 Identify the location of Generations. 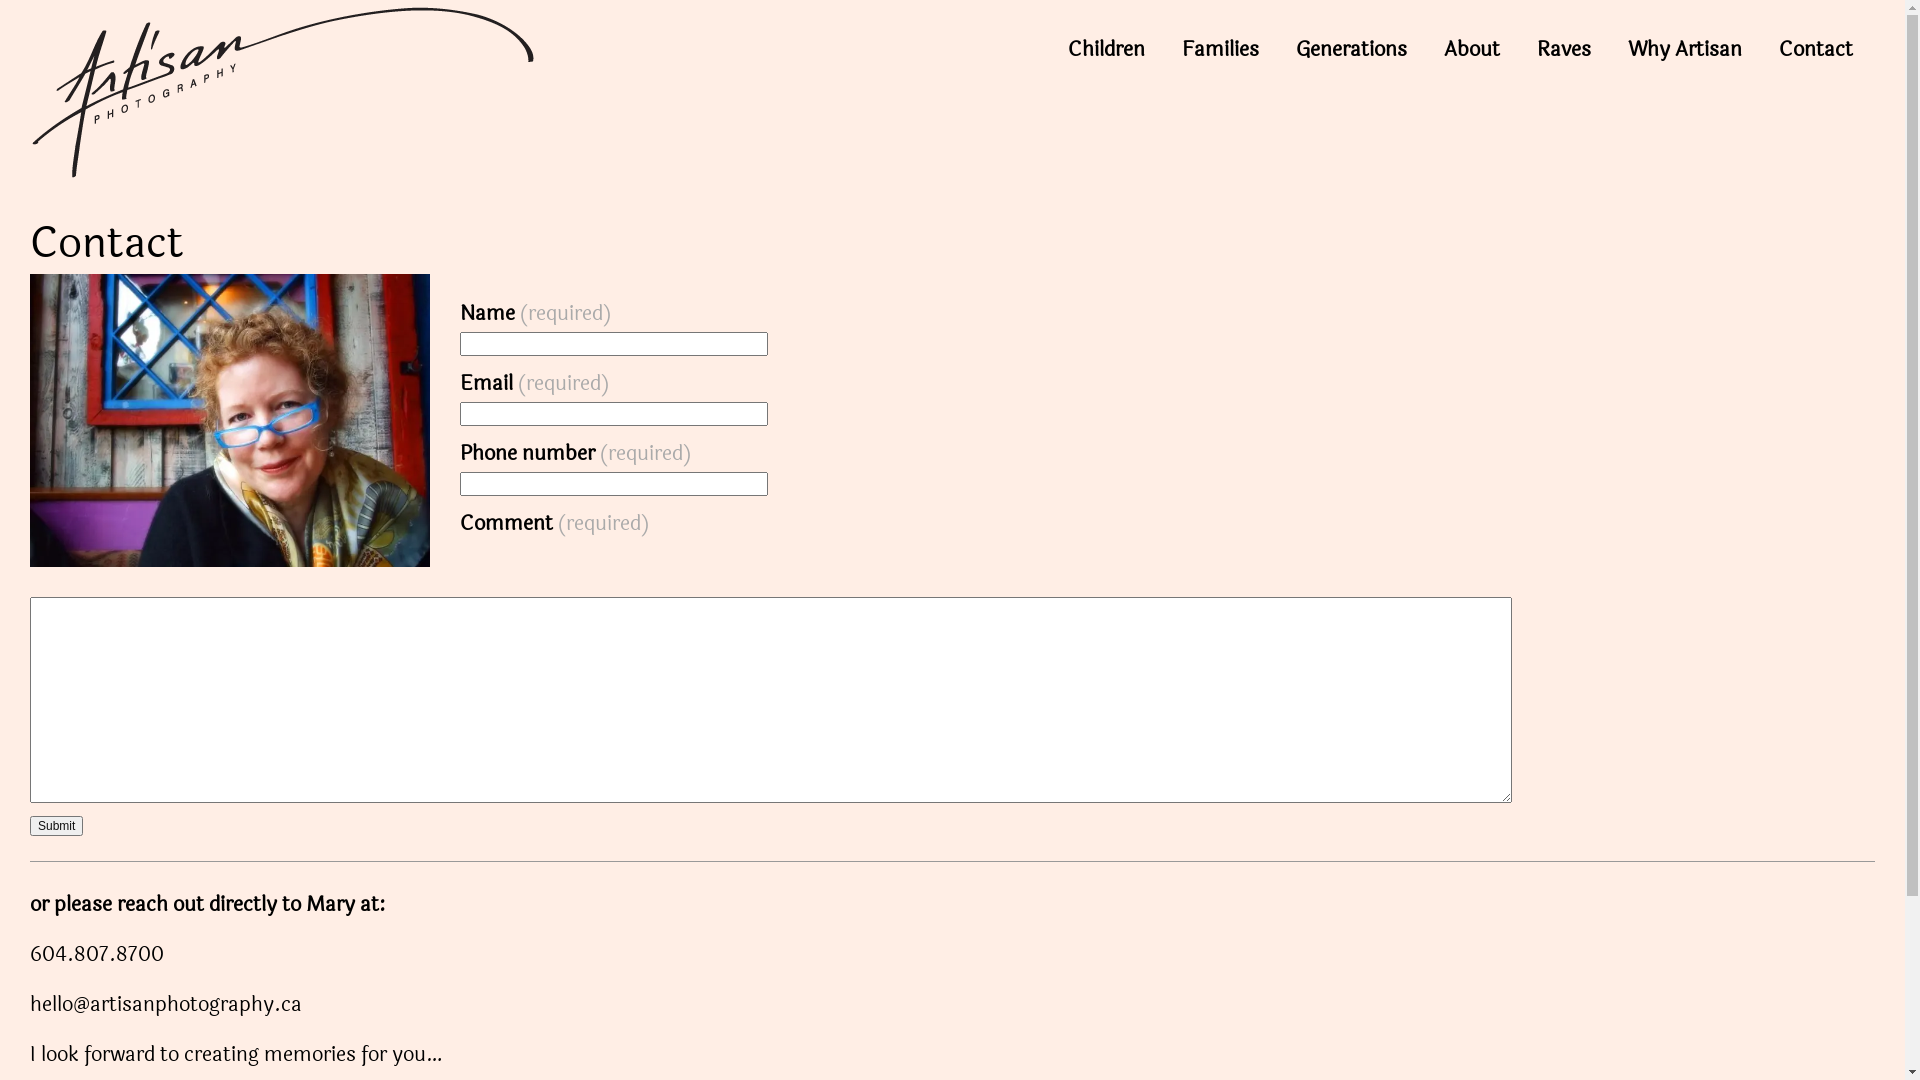
(1352, 50).